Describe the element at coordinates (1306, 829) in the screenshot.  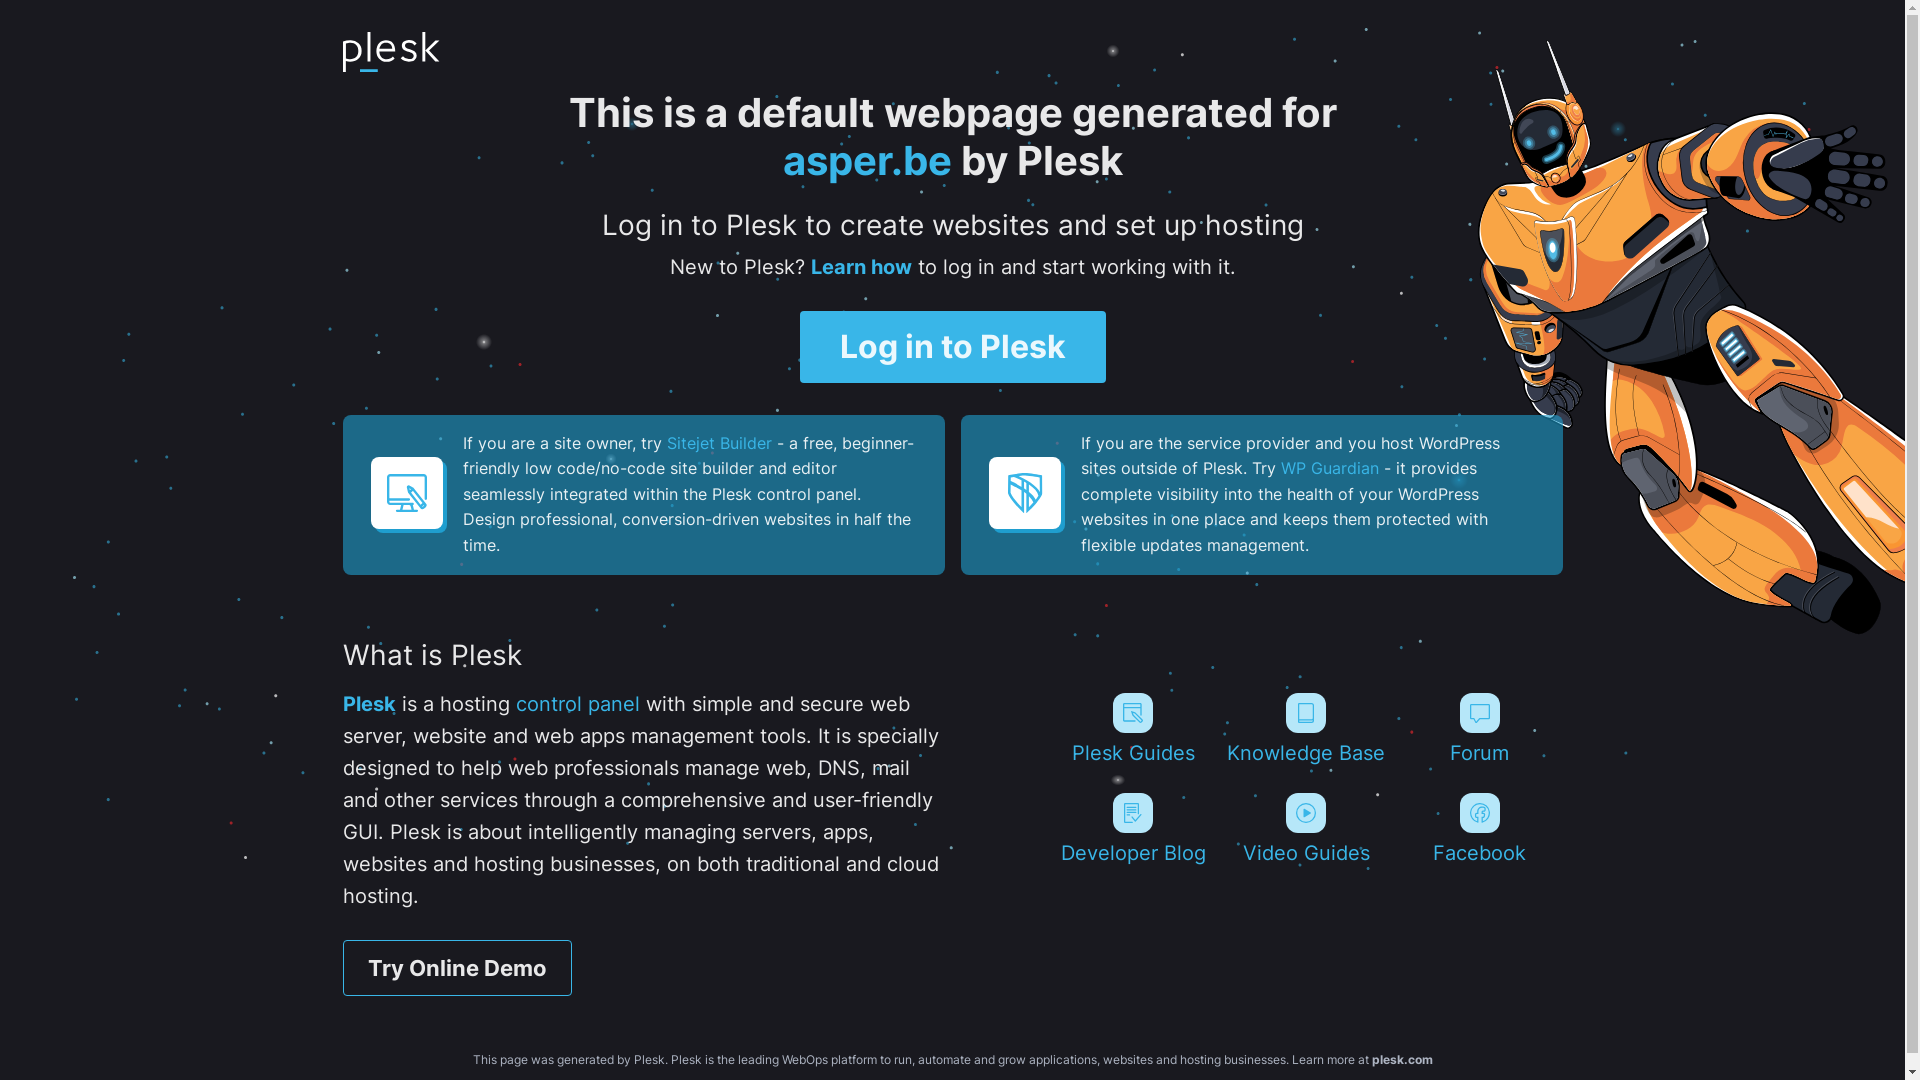
I see `Video Guides` at that location.